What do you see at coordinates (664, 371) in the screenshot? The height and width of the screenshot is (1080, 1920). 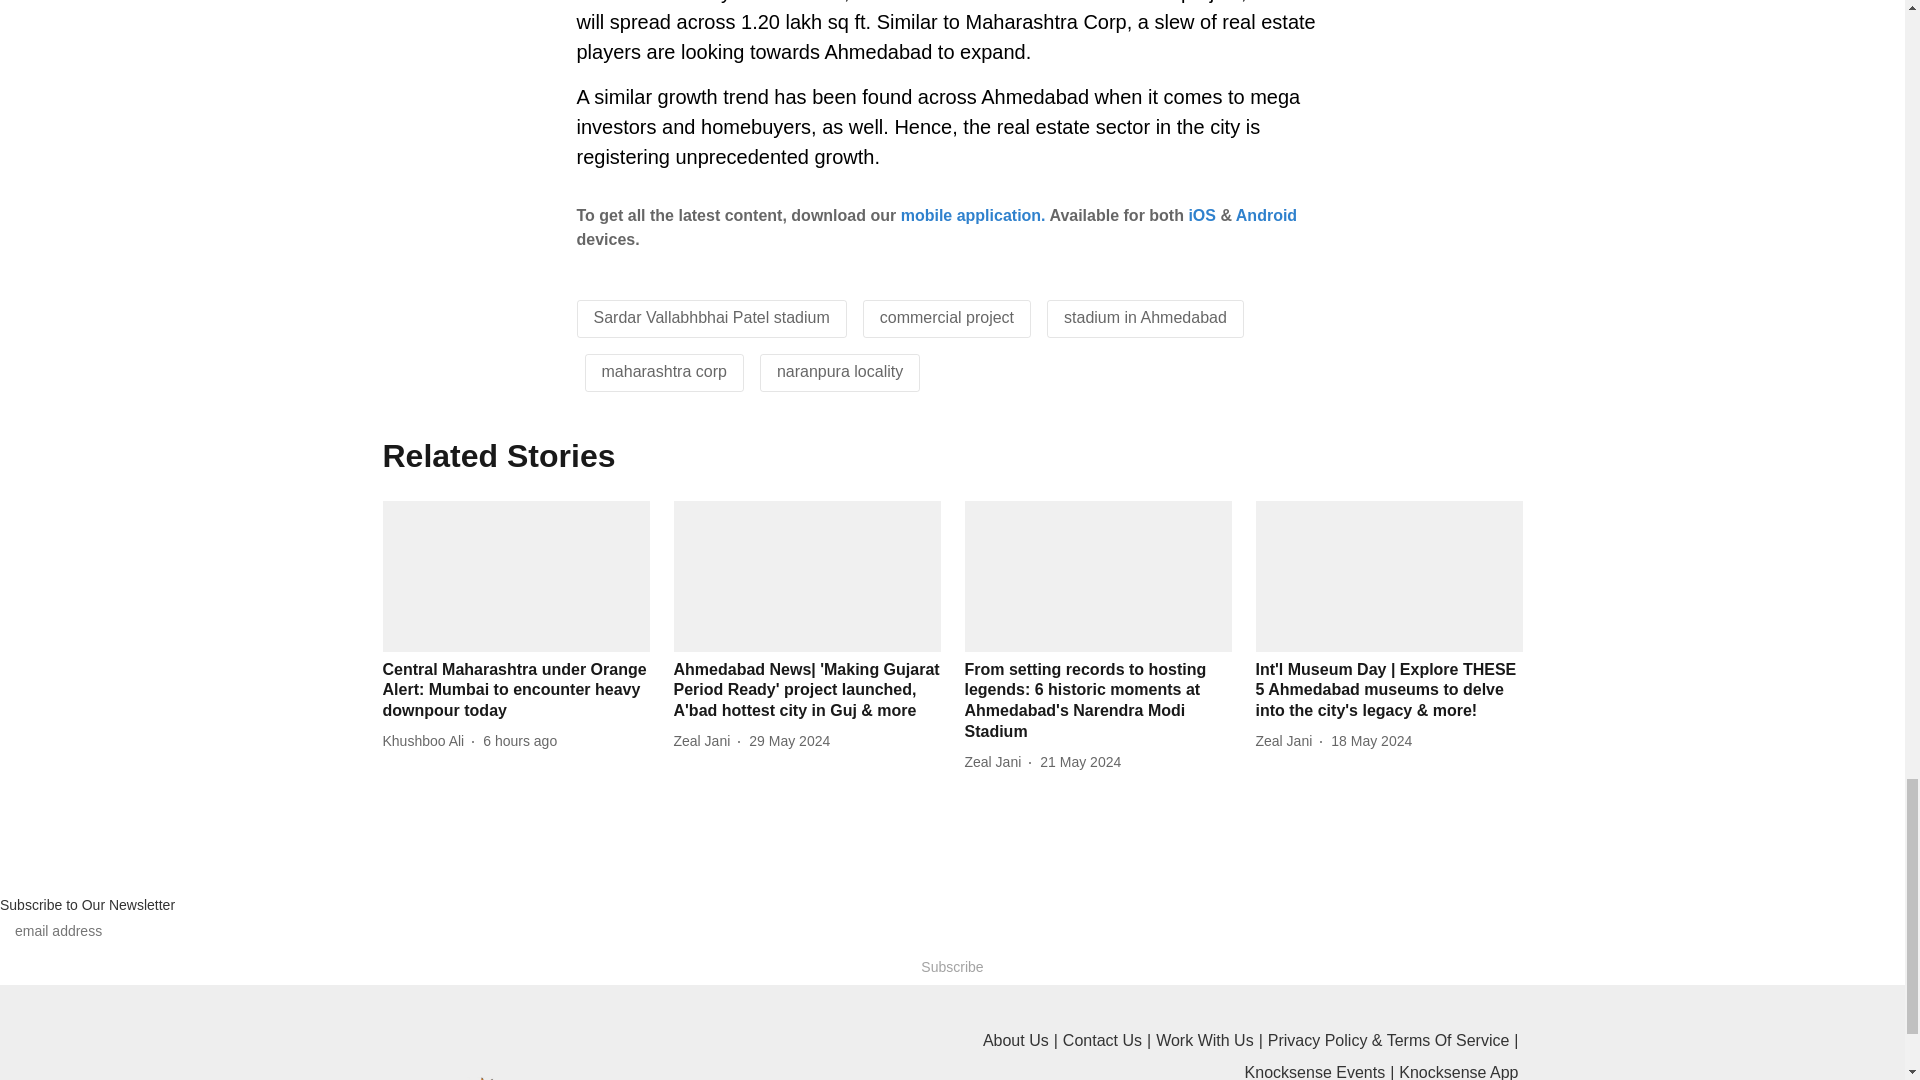 I see `maharashtra corp` at bounding box center [664, 371].